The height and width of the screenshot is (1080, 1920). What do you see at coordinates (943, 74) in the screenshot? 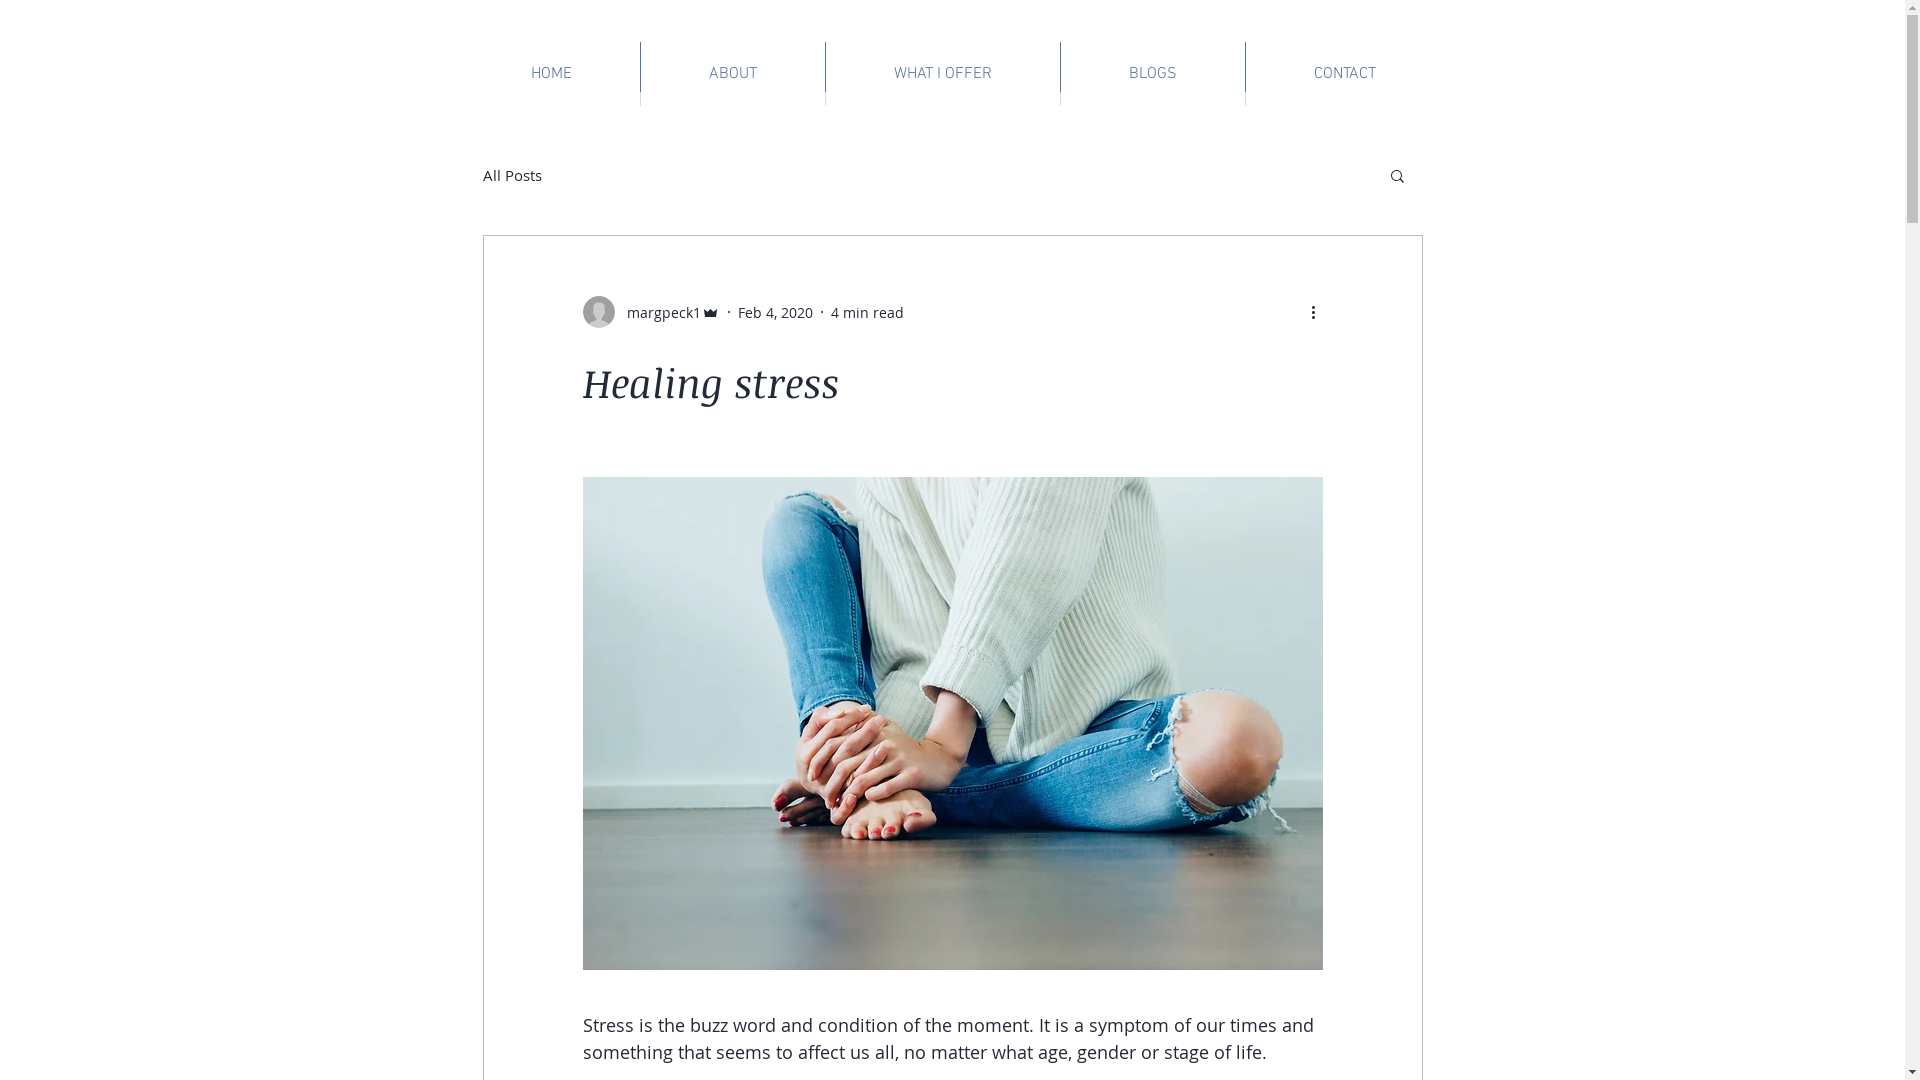
I see `WHAT I OFFER` at bounding box center [943, 74].